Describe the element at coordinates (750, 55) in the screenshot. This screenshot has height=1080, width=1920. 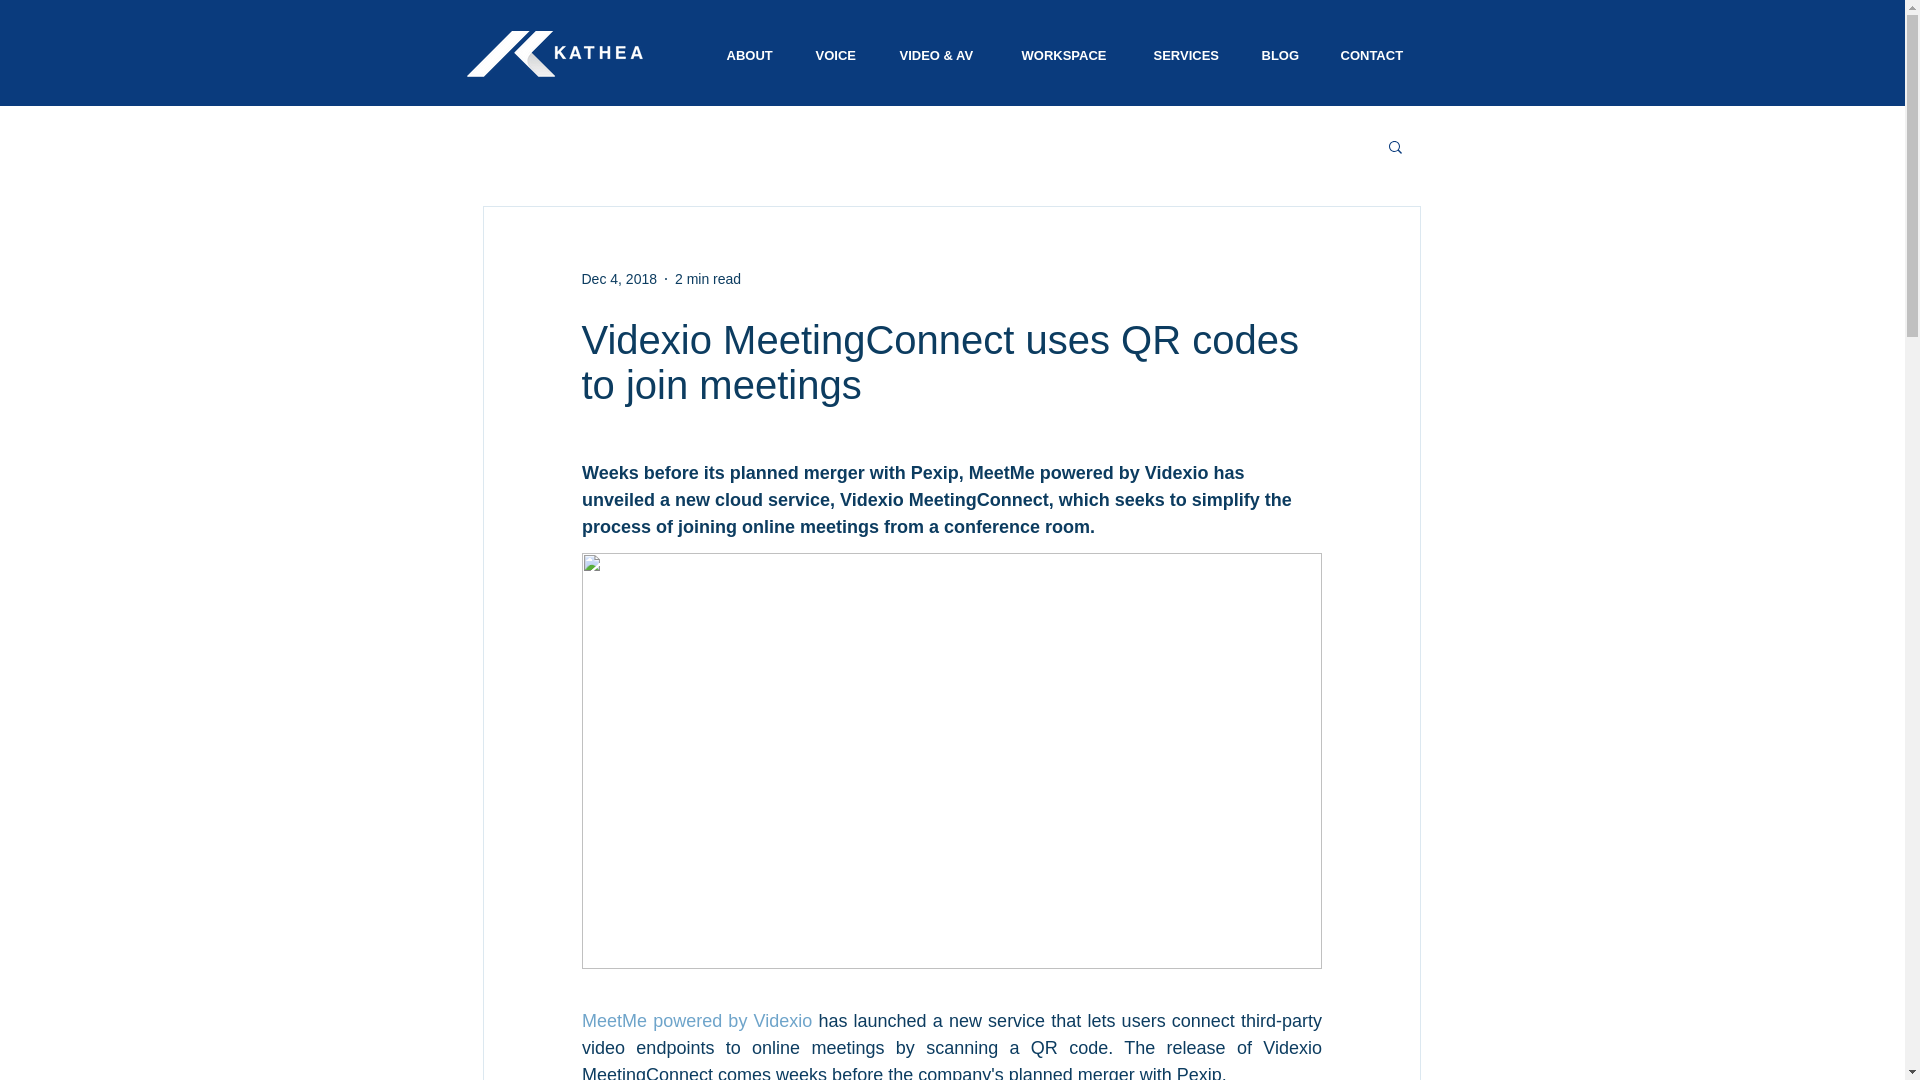
I see `ABOUT` at that location.